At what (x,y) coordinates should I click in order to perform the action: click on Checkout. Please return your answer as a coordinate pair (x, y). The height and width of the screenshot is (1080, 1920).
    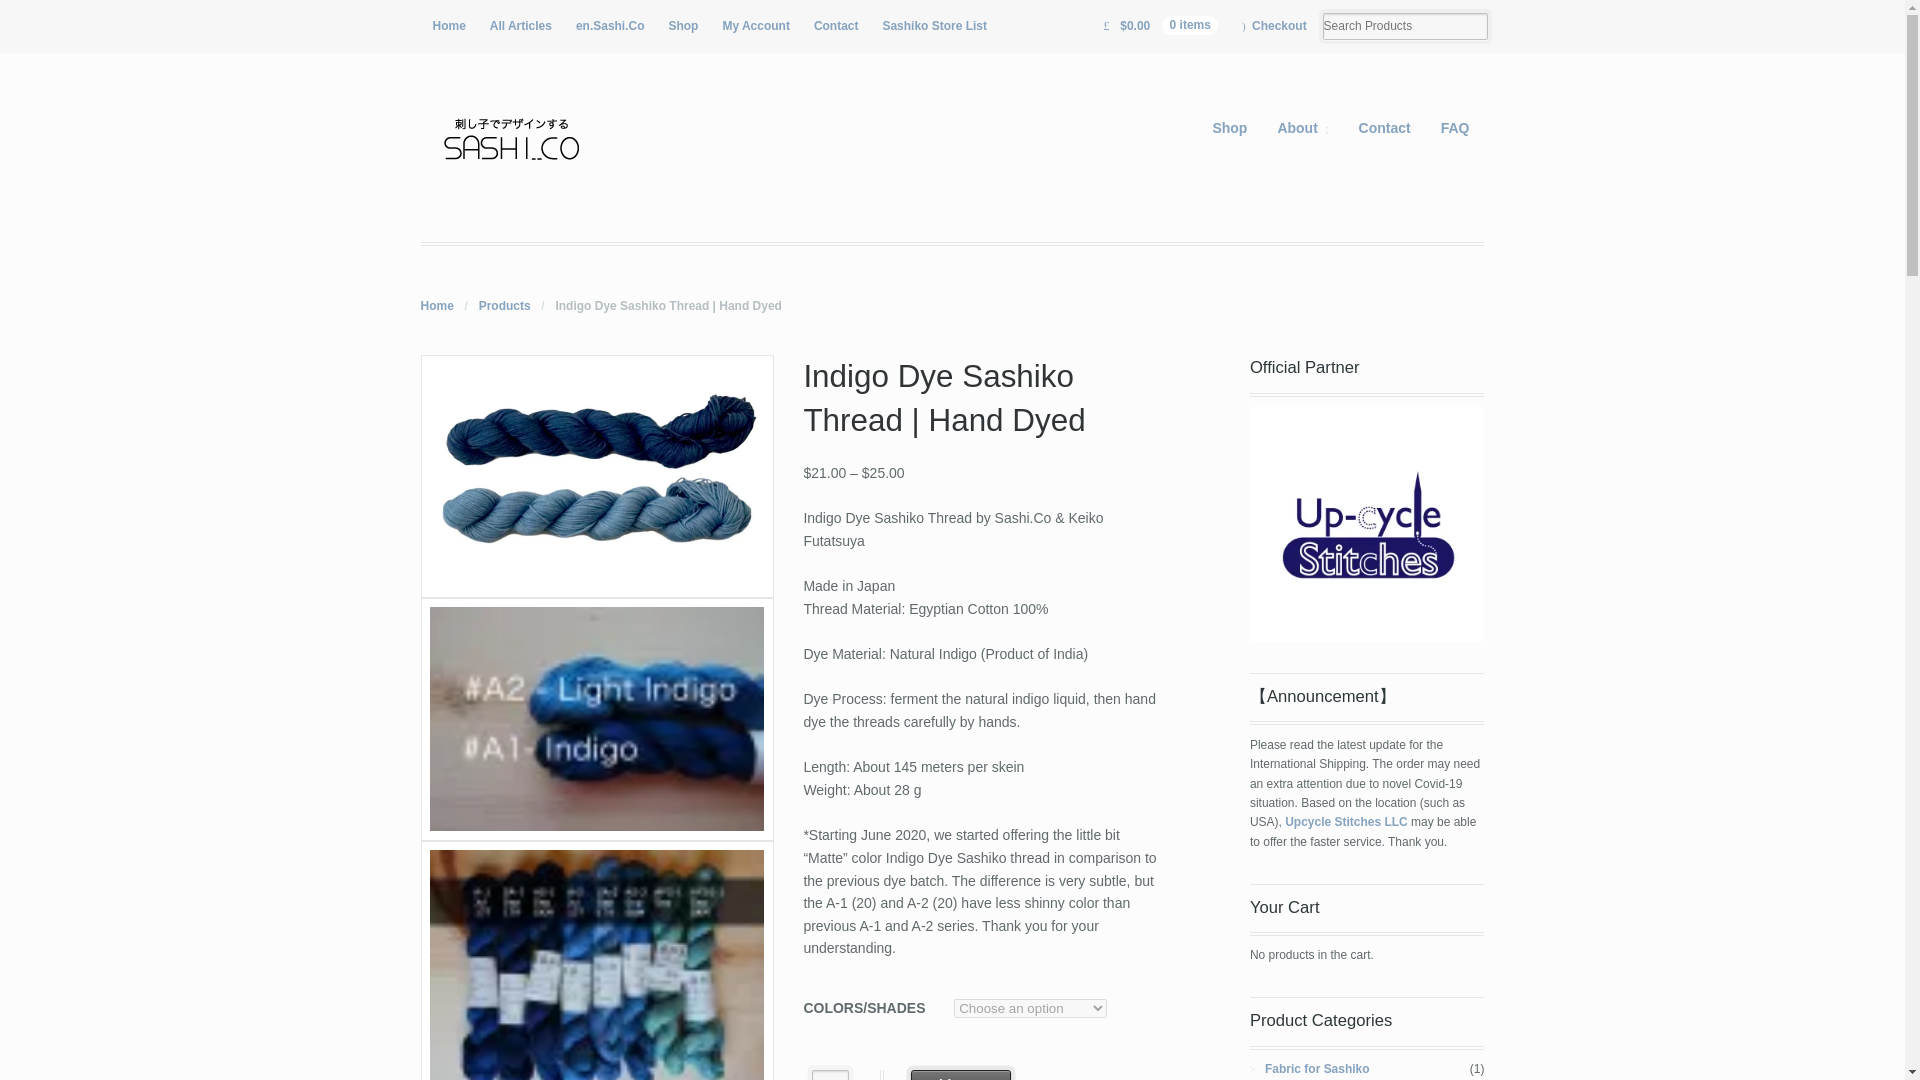
    Looking at the image, I should click on (1274, 26).